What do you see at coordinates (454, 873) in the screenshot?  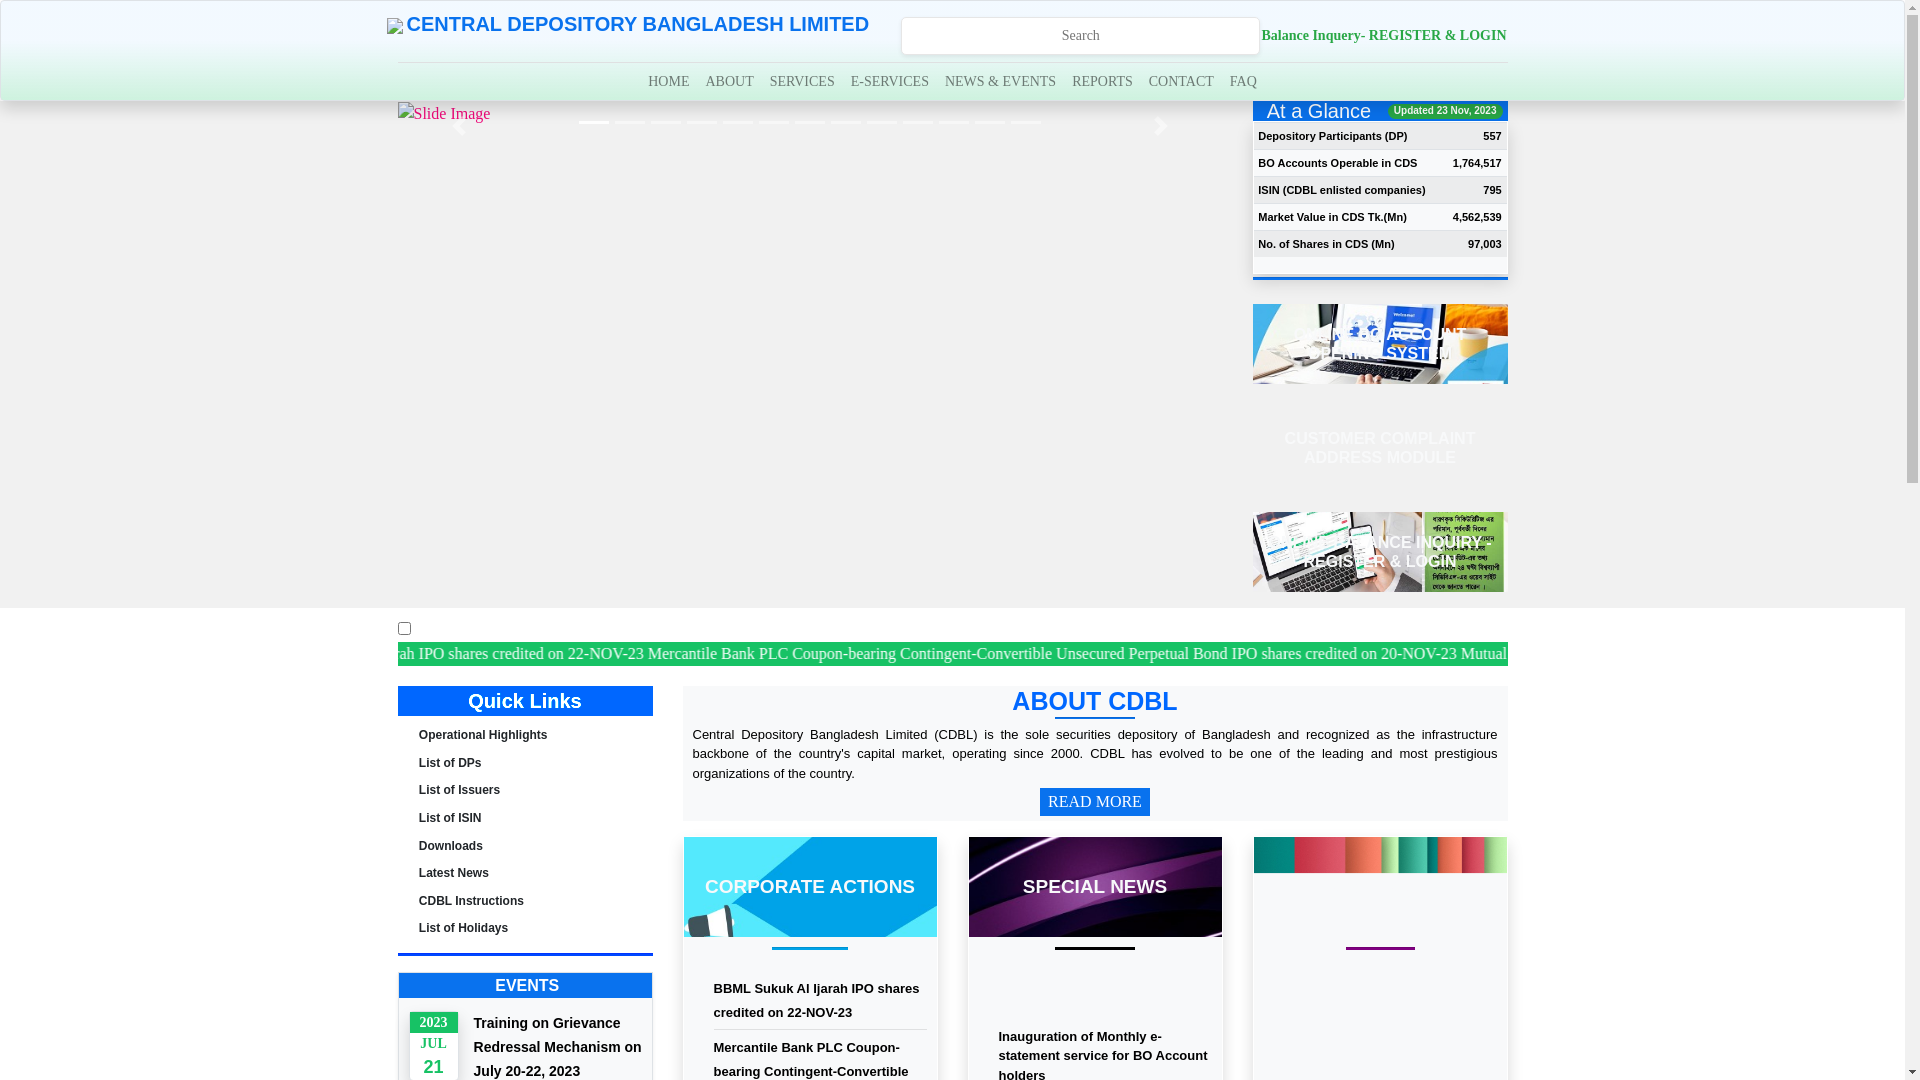 I see `Latest News` at bounding box center [454, 873].